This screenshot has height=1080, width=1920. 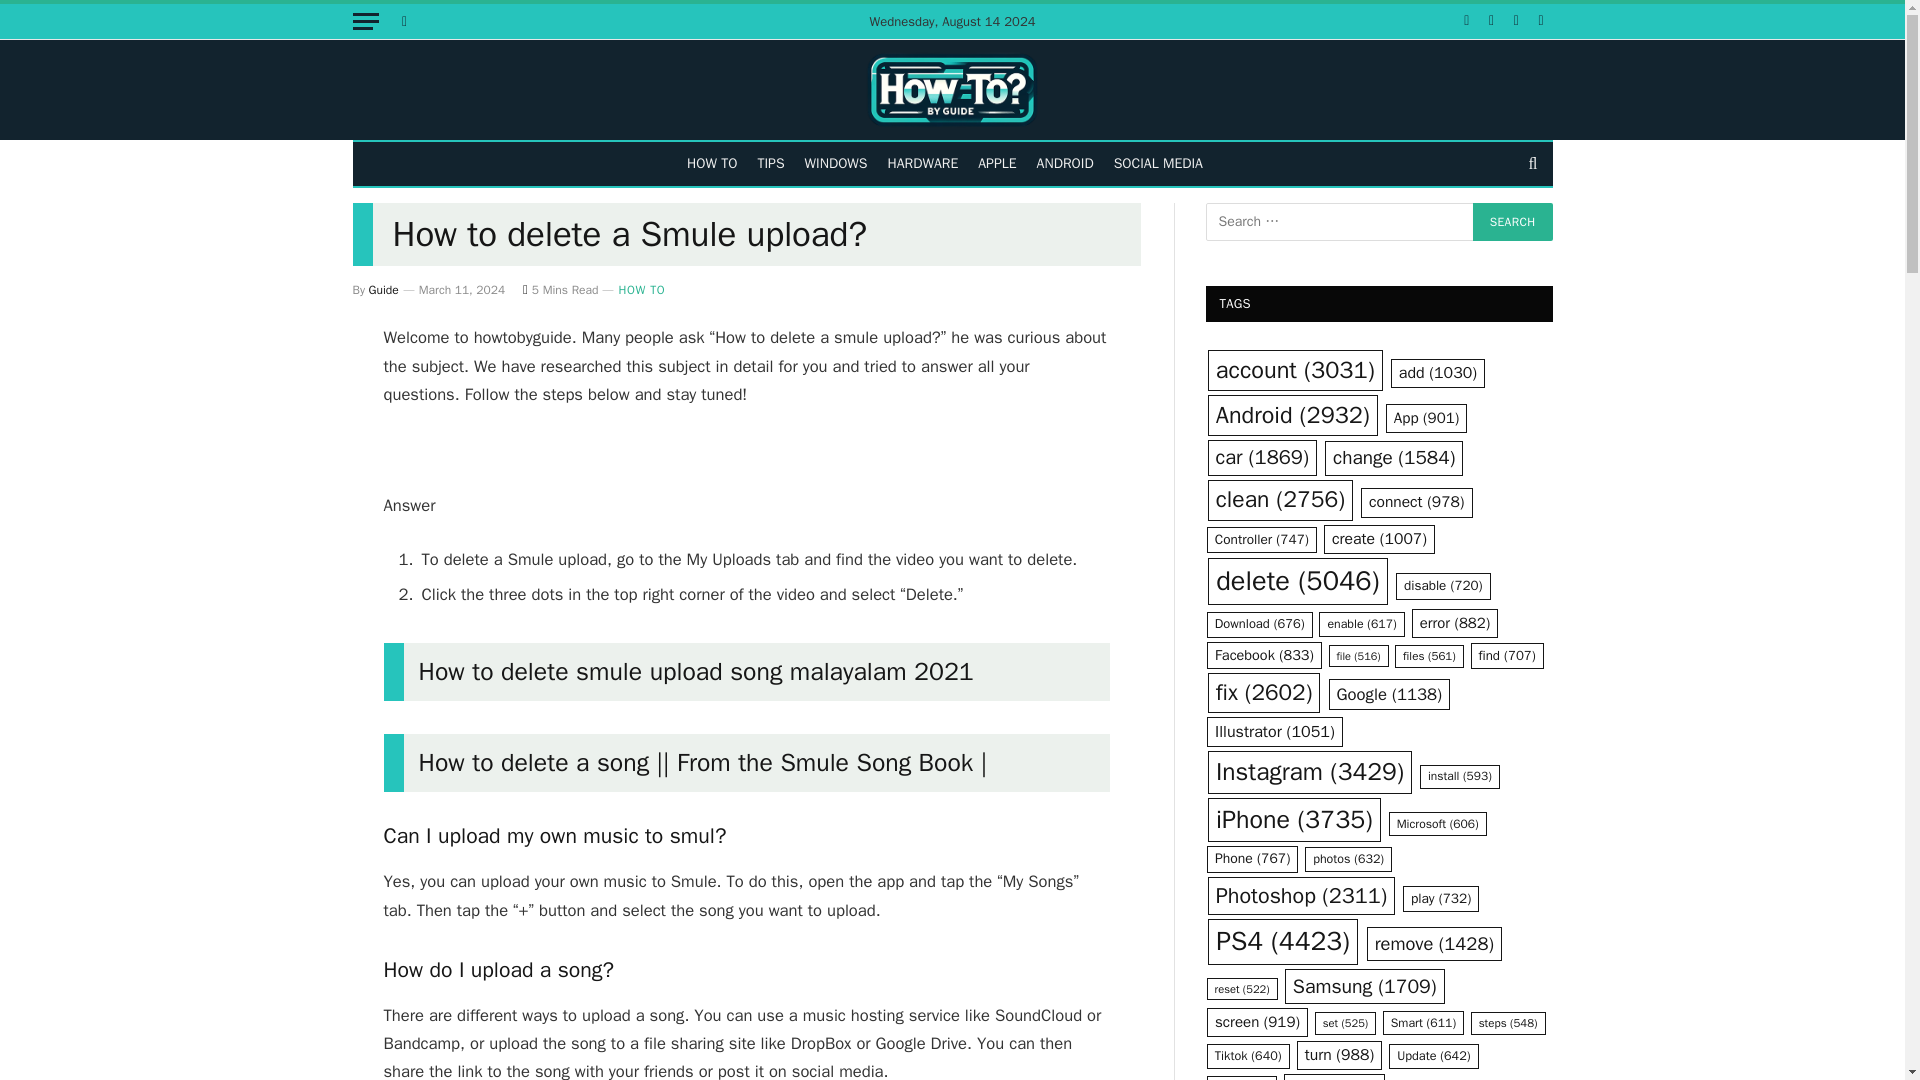 I want to click on Posts by Guide, so click(x=384, y=290).